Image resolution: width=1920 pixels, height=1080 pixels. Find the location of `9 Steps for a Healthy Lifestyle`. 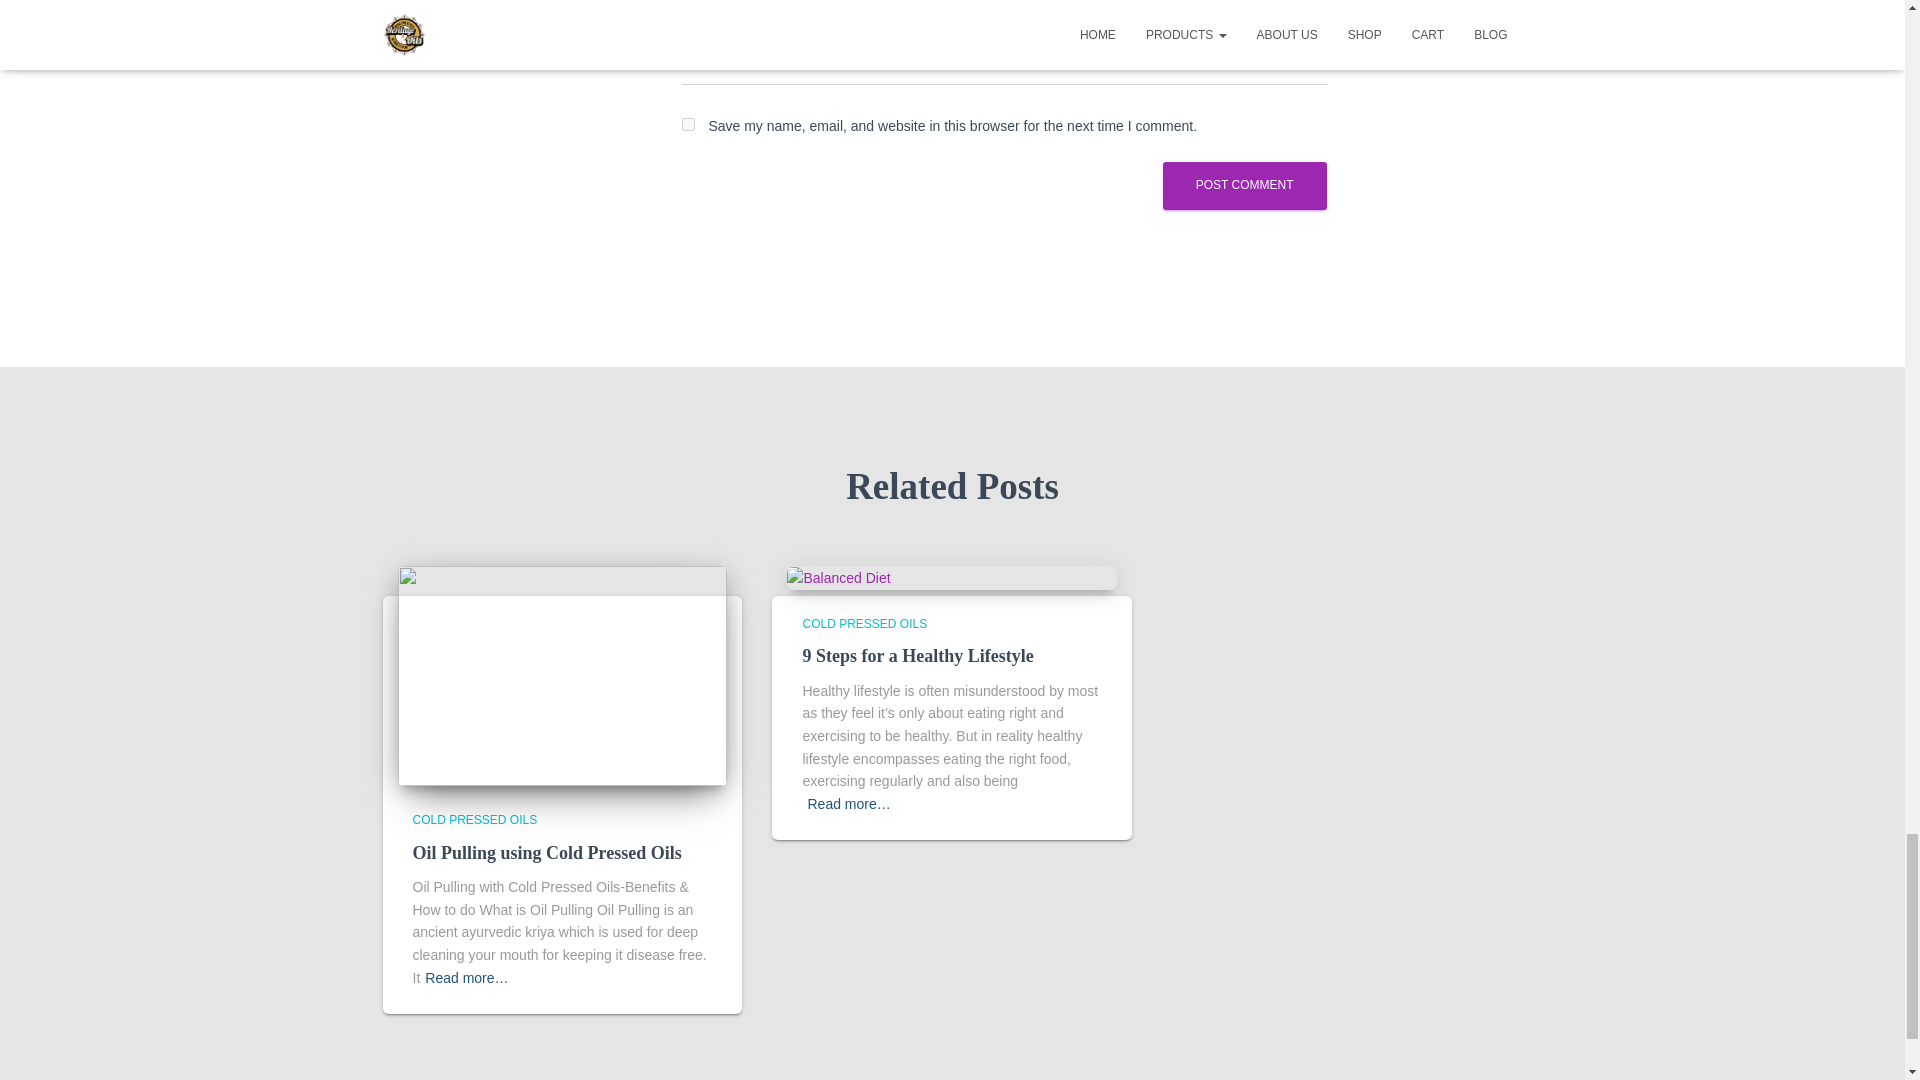

9 Steps for a Healthy Lifestyle is located at coordinates (917, 656).